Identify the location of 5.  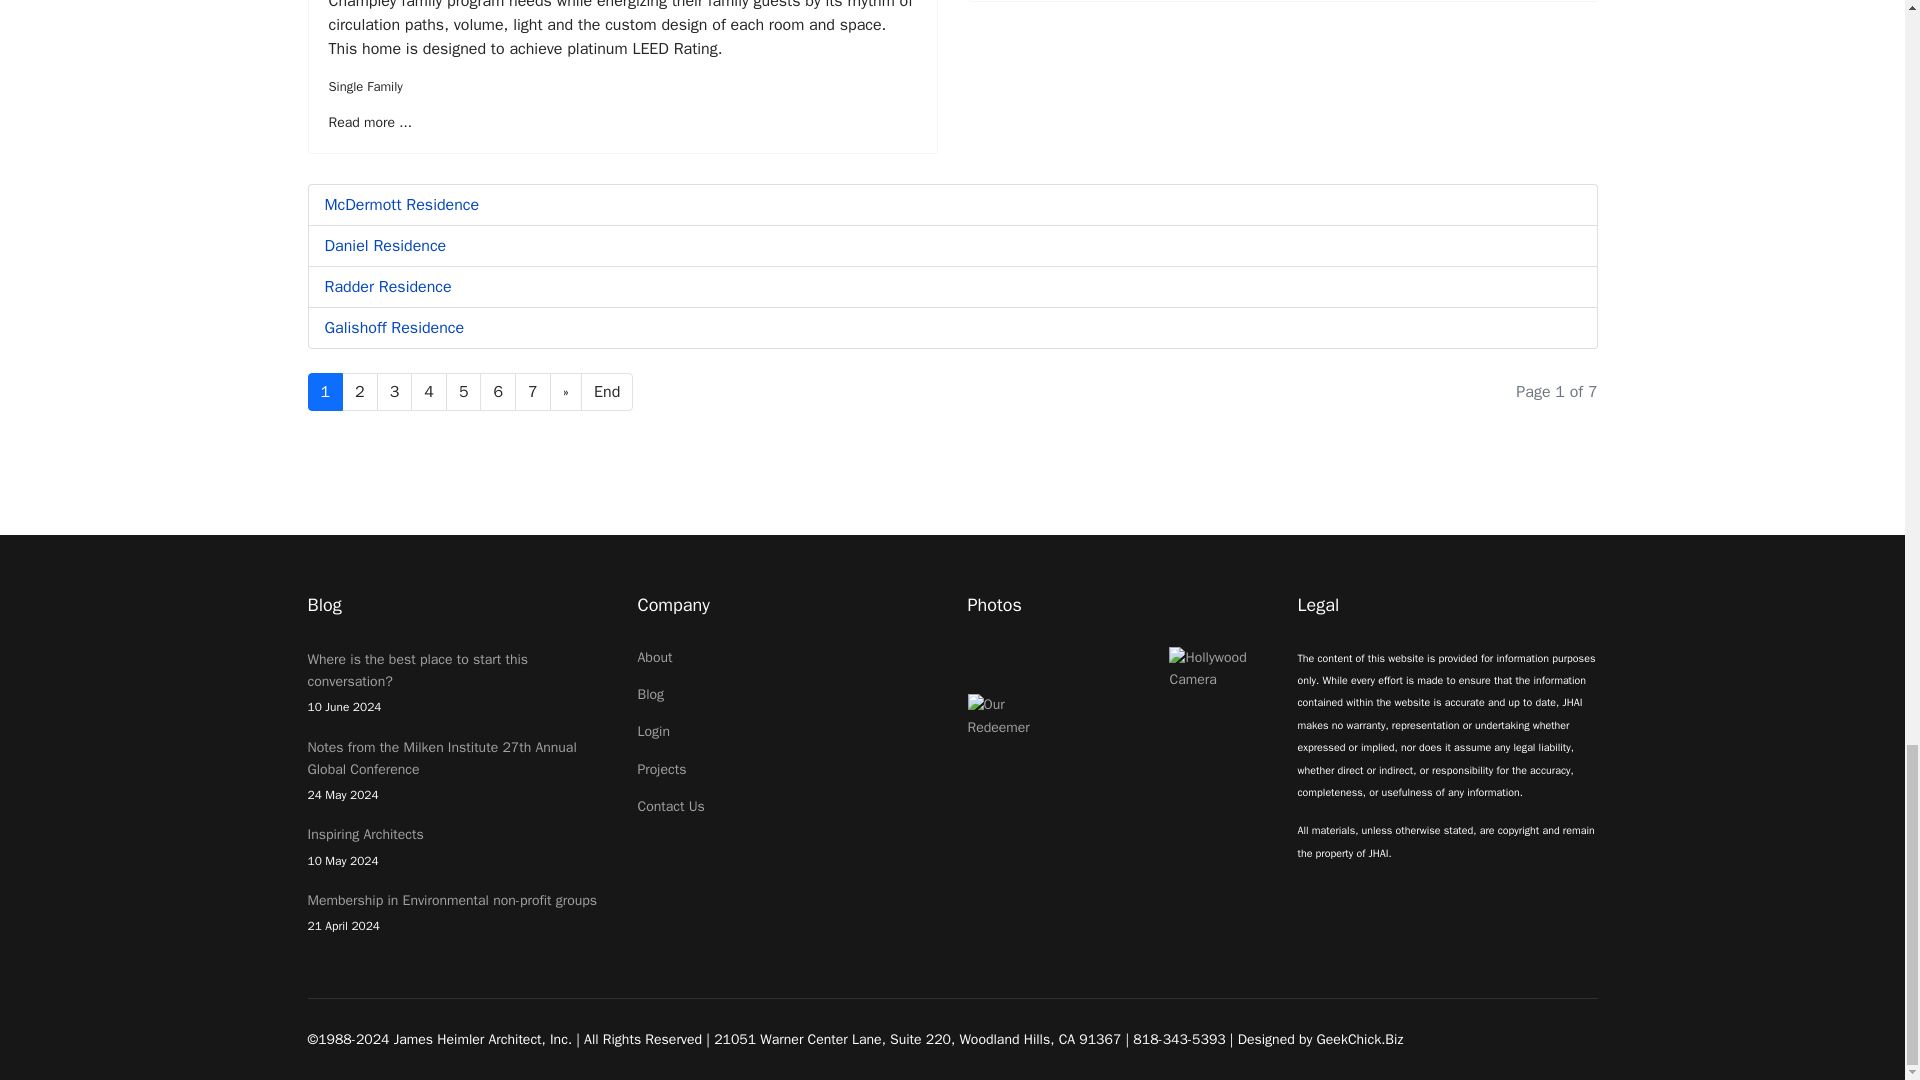
(463, 392).